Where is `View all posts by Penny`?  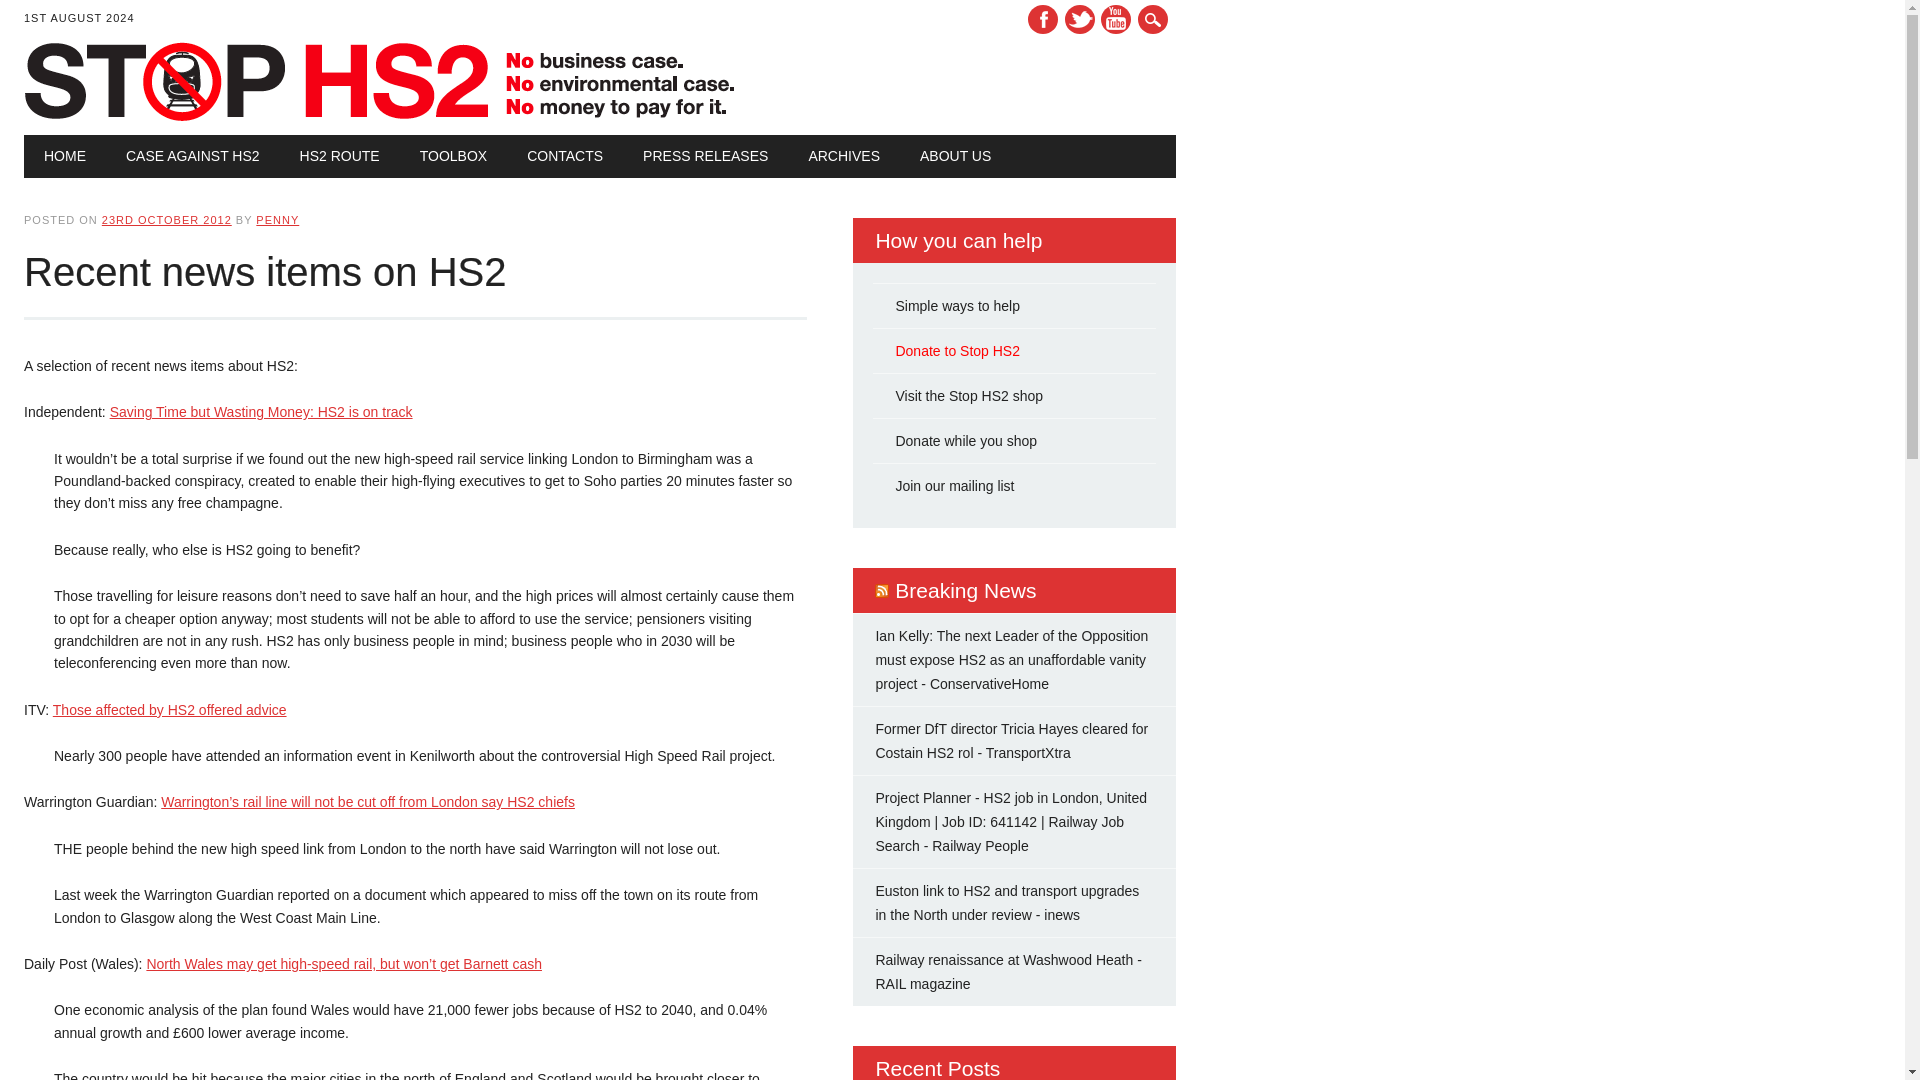
View all posts by Penny is located at coordinates (277, 219).